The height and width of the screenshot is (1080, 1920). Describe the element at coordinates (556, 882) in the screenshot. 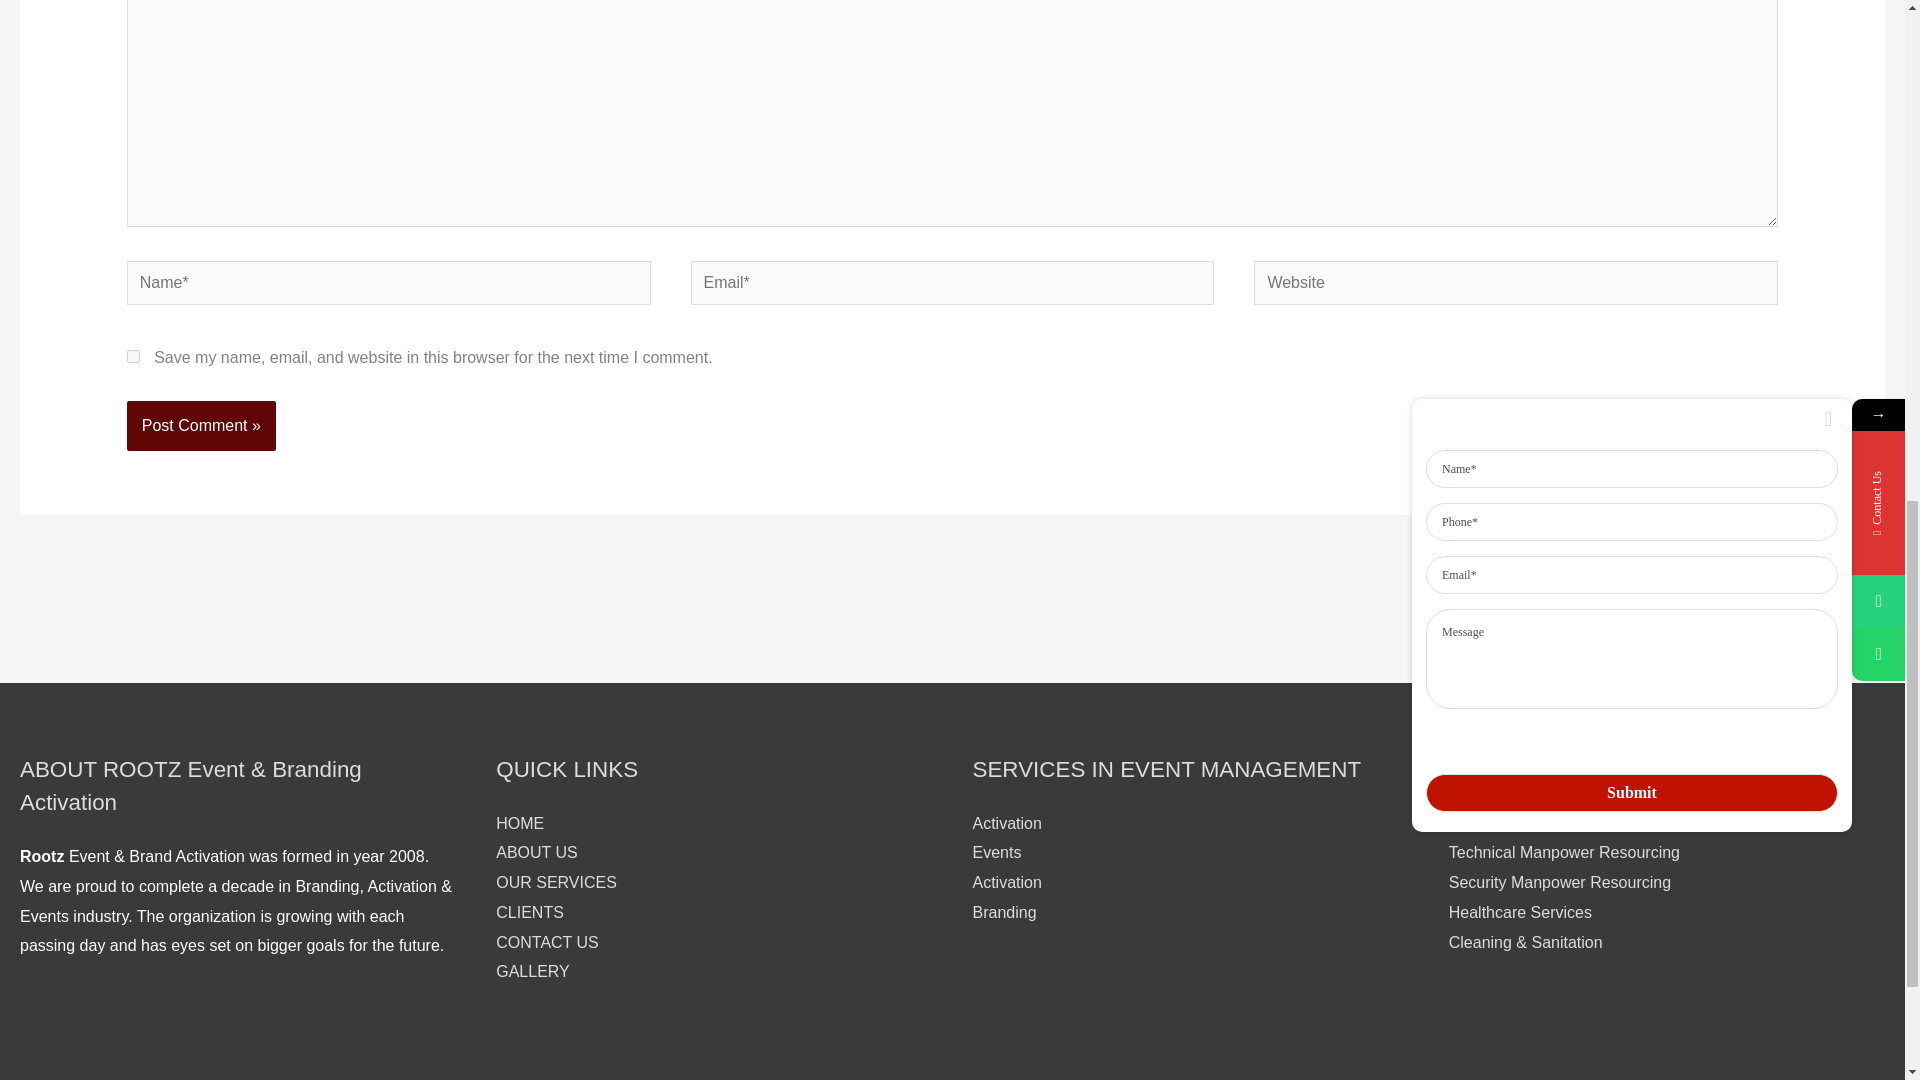

I see `OUR SERVICES` at that location.